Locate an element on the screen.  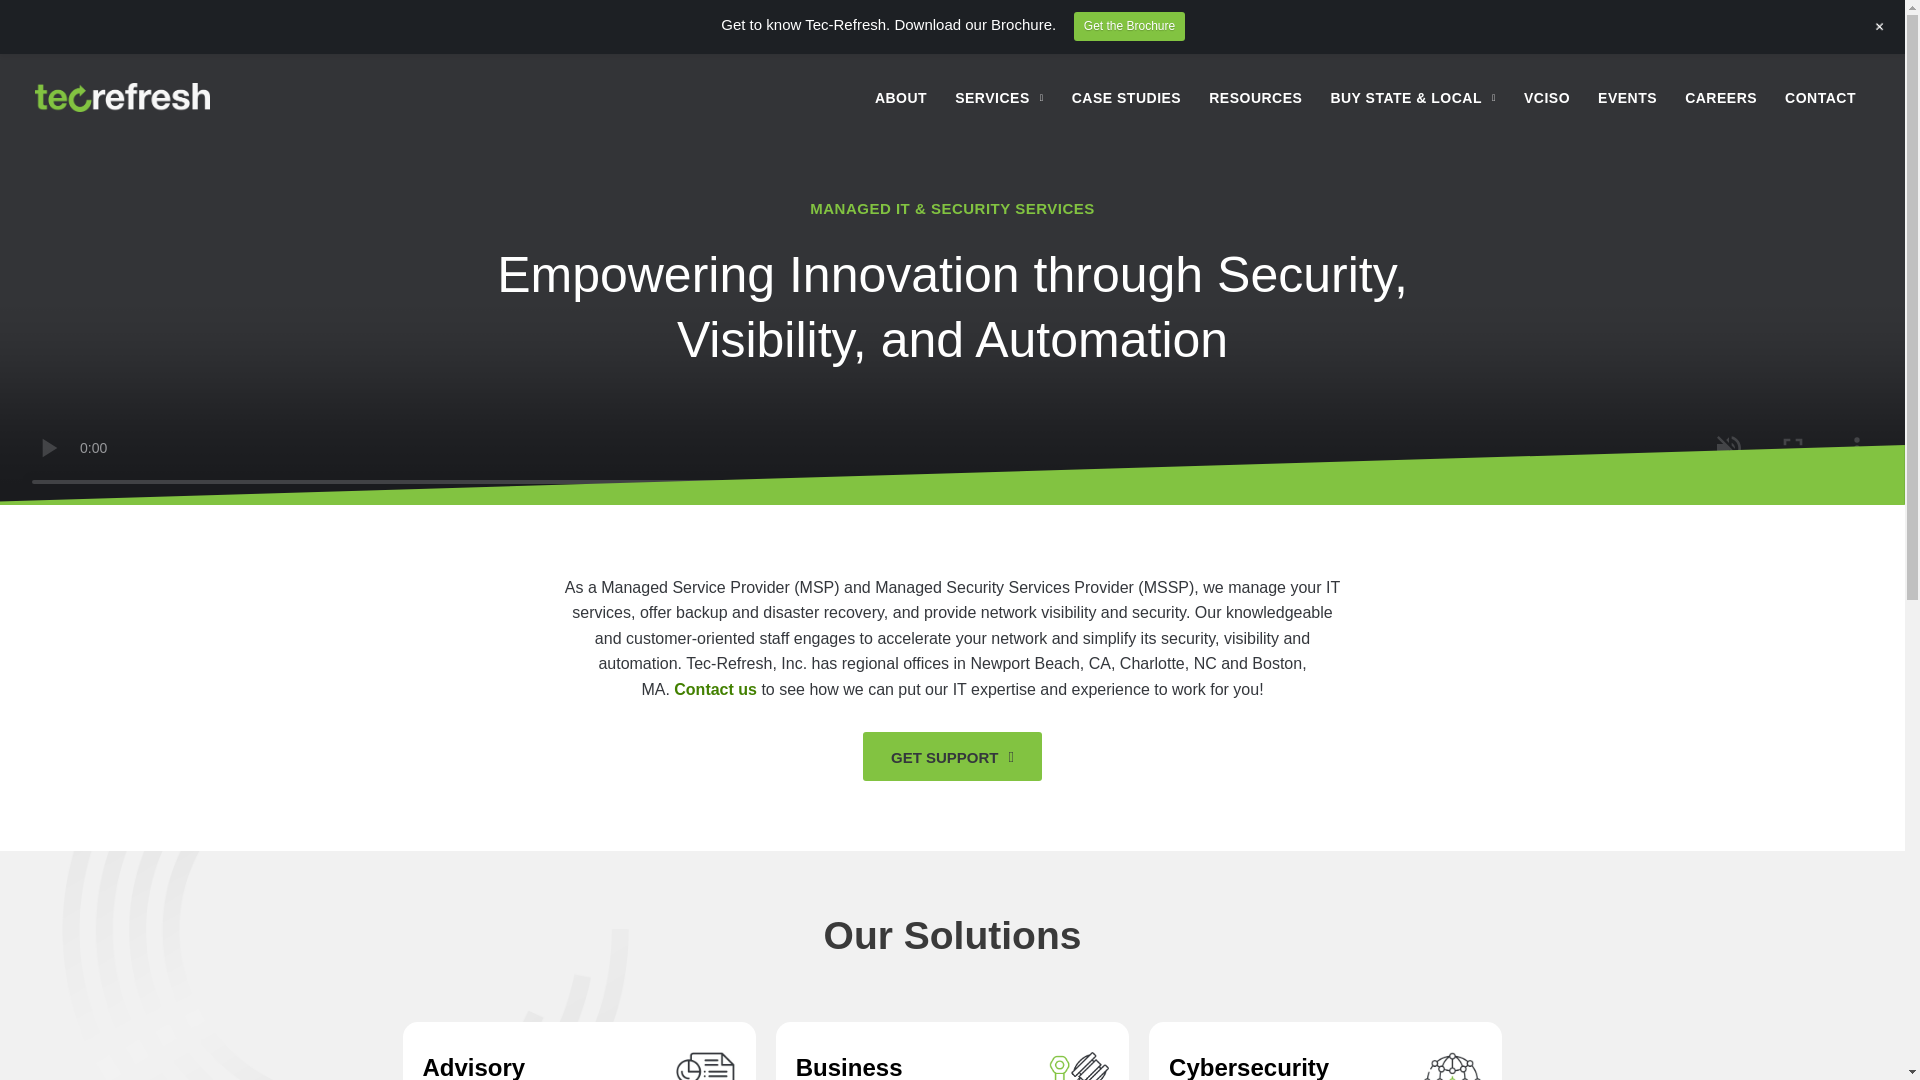
GET SUPPORT is located at coordinates (900, 96).